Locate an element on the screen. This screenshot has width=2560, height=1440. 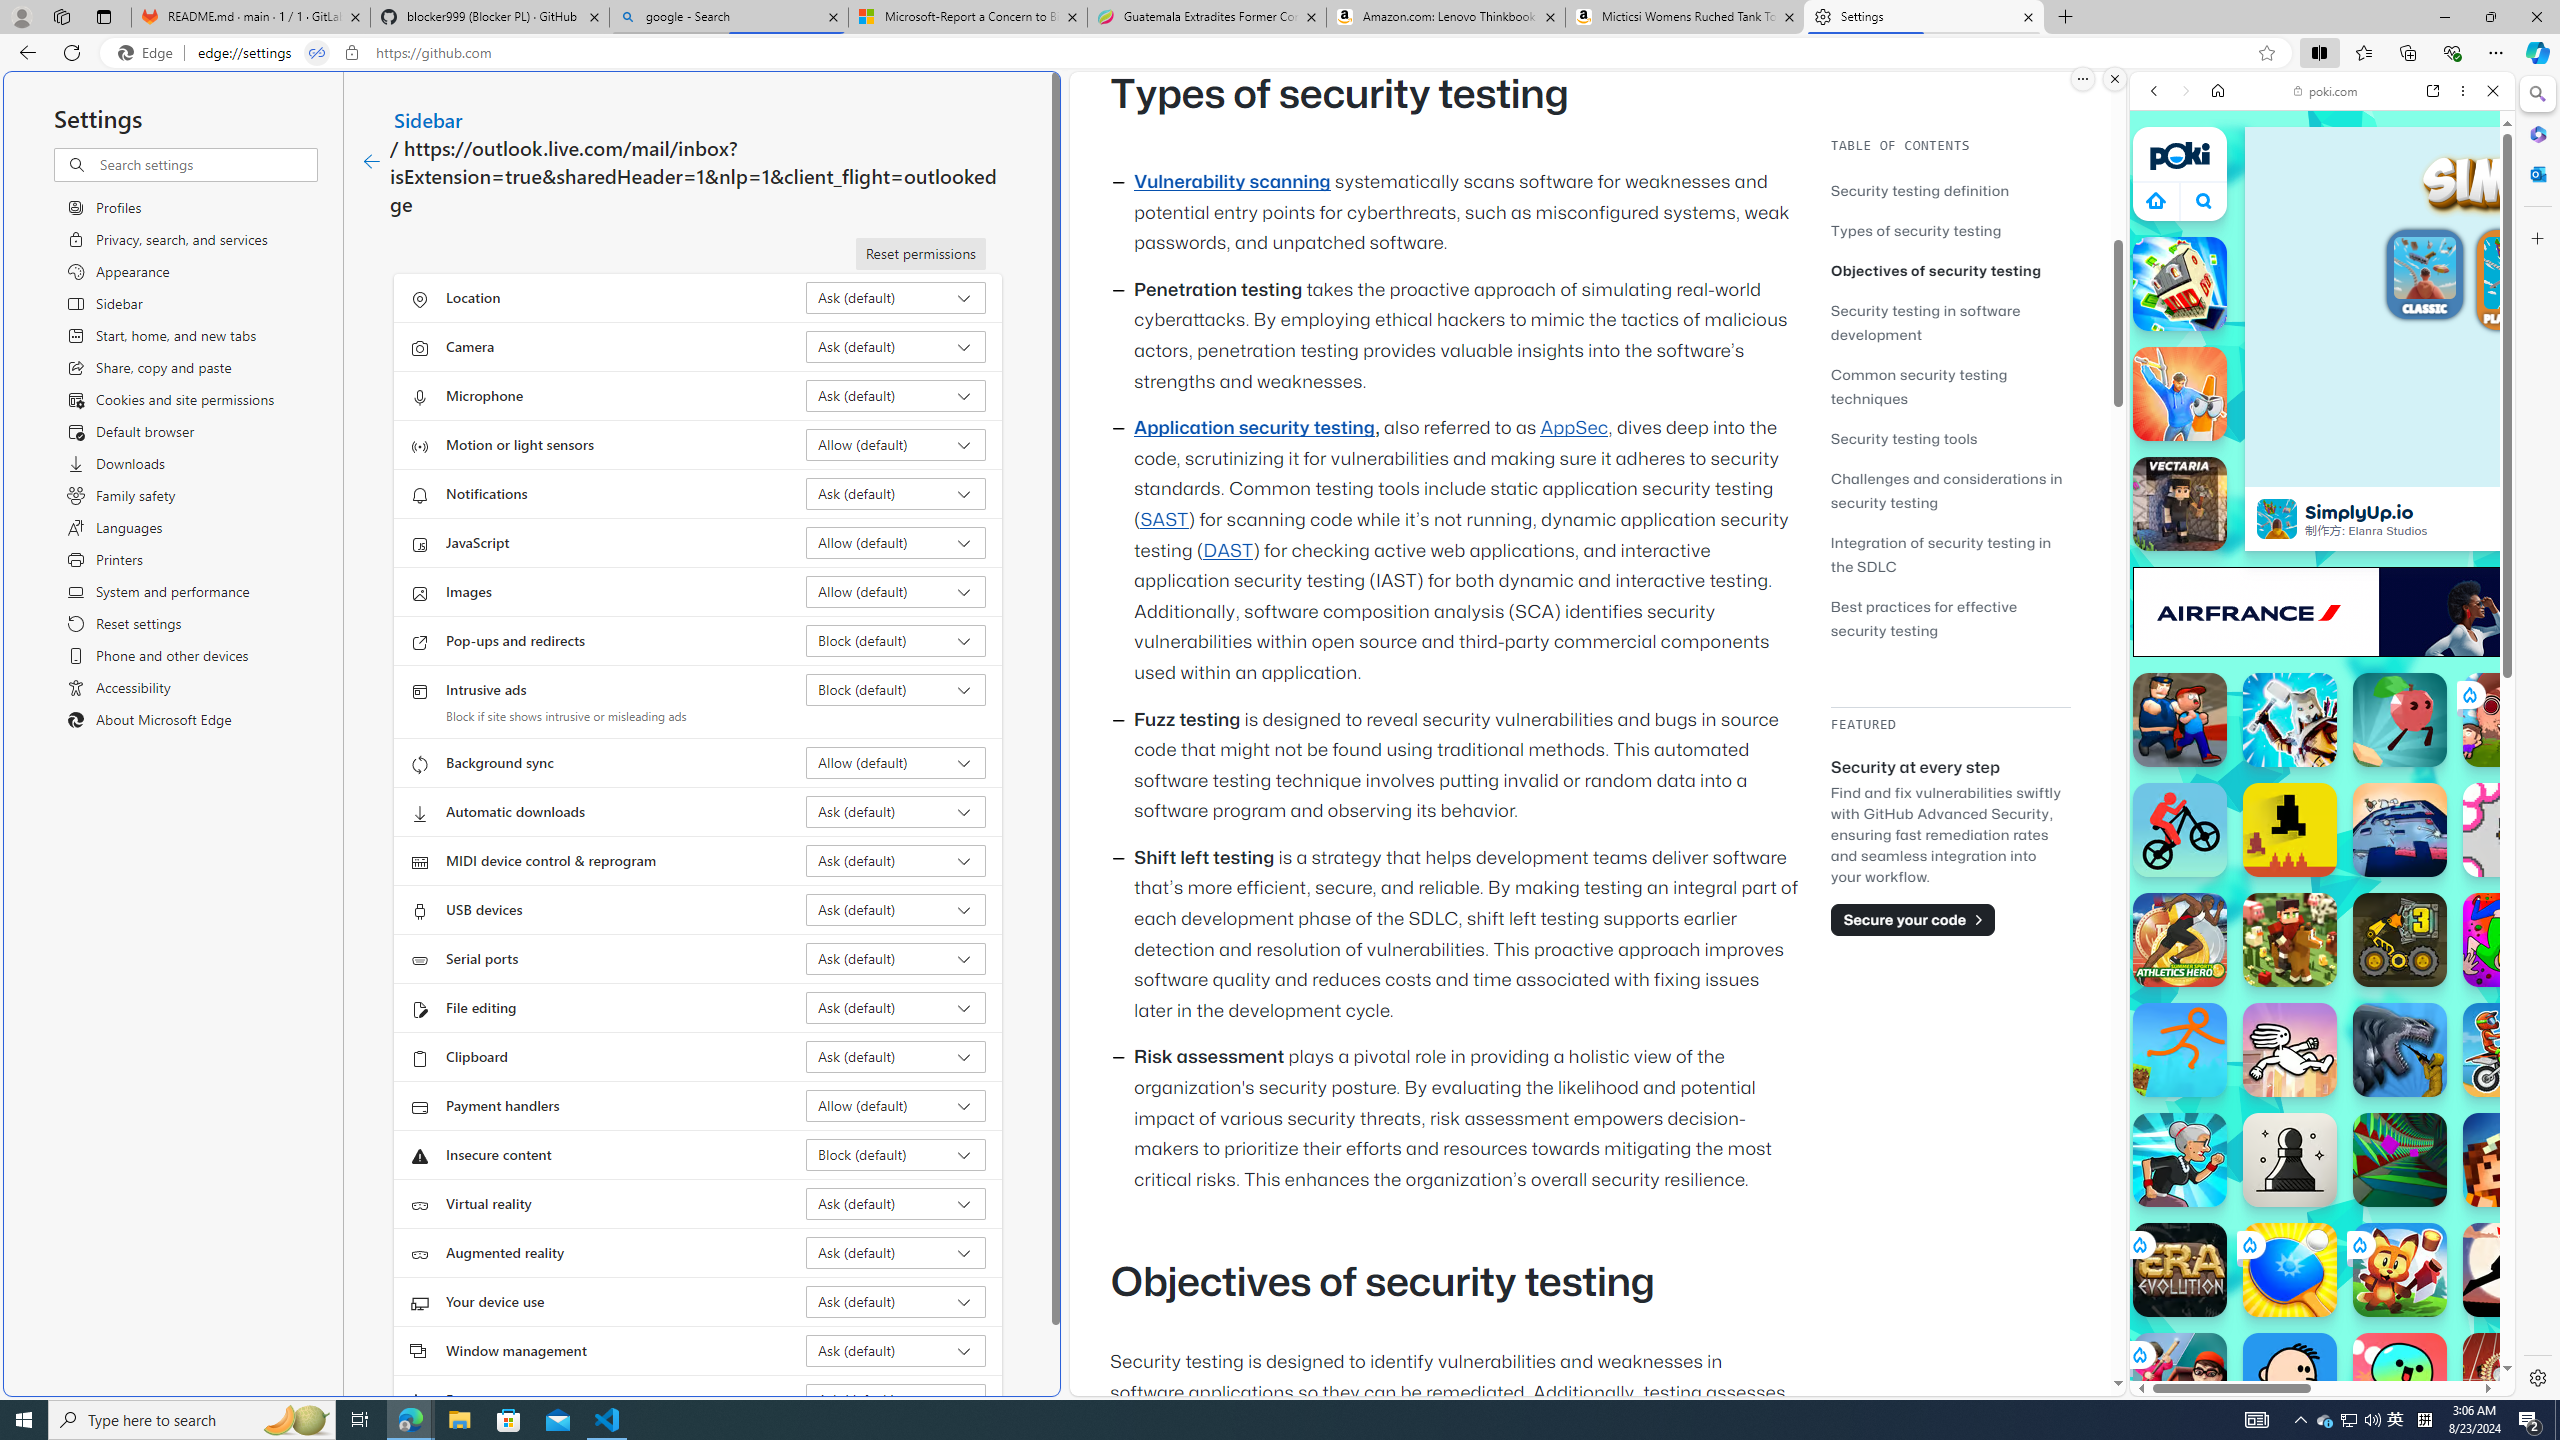
Show More Car Games is located at coordinates (2444, 472).